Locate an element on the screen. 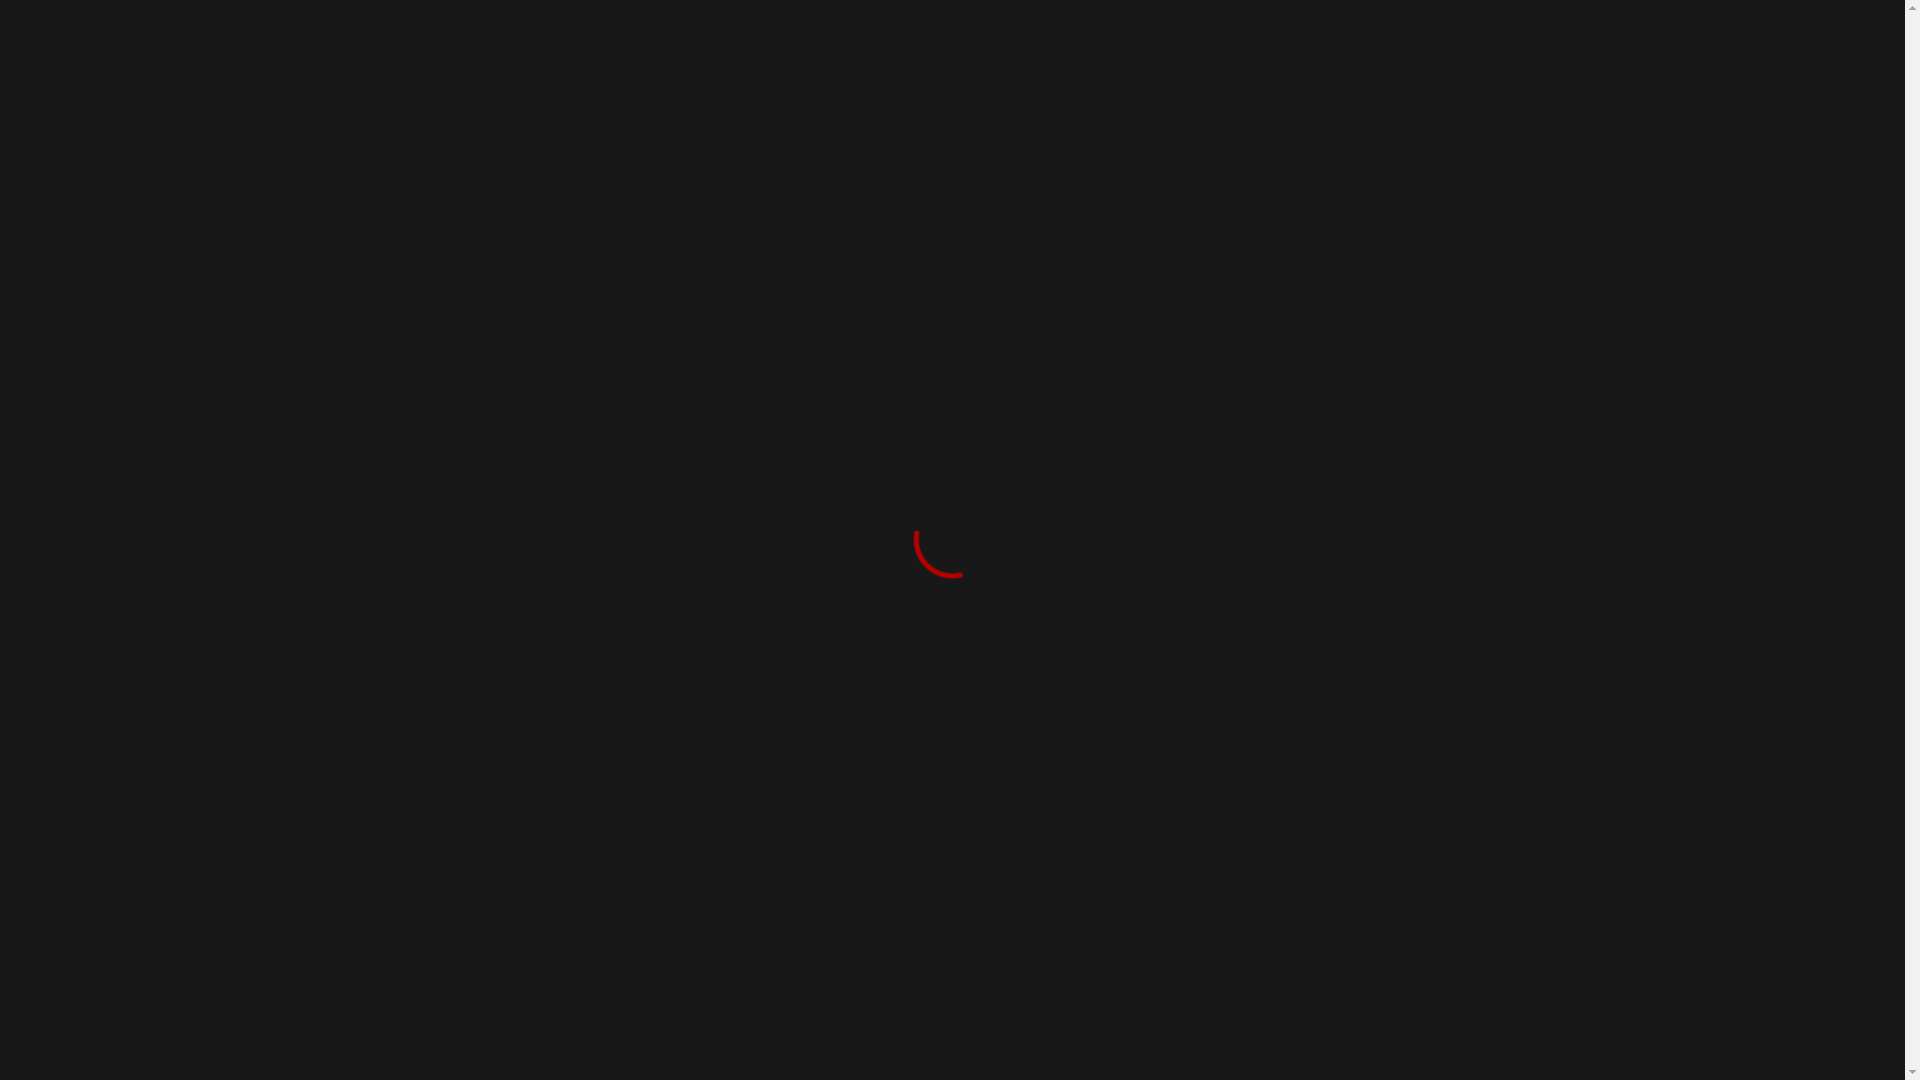  MULTIMEDIA is located at coordinates (856, 117).